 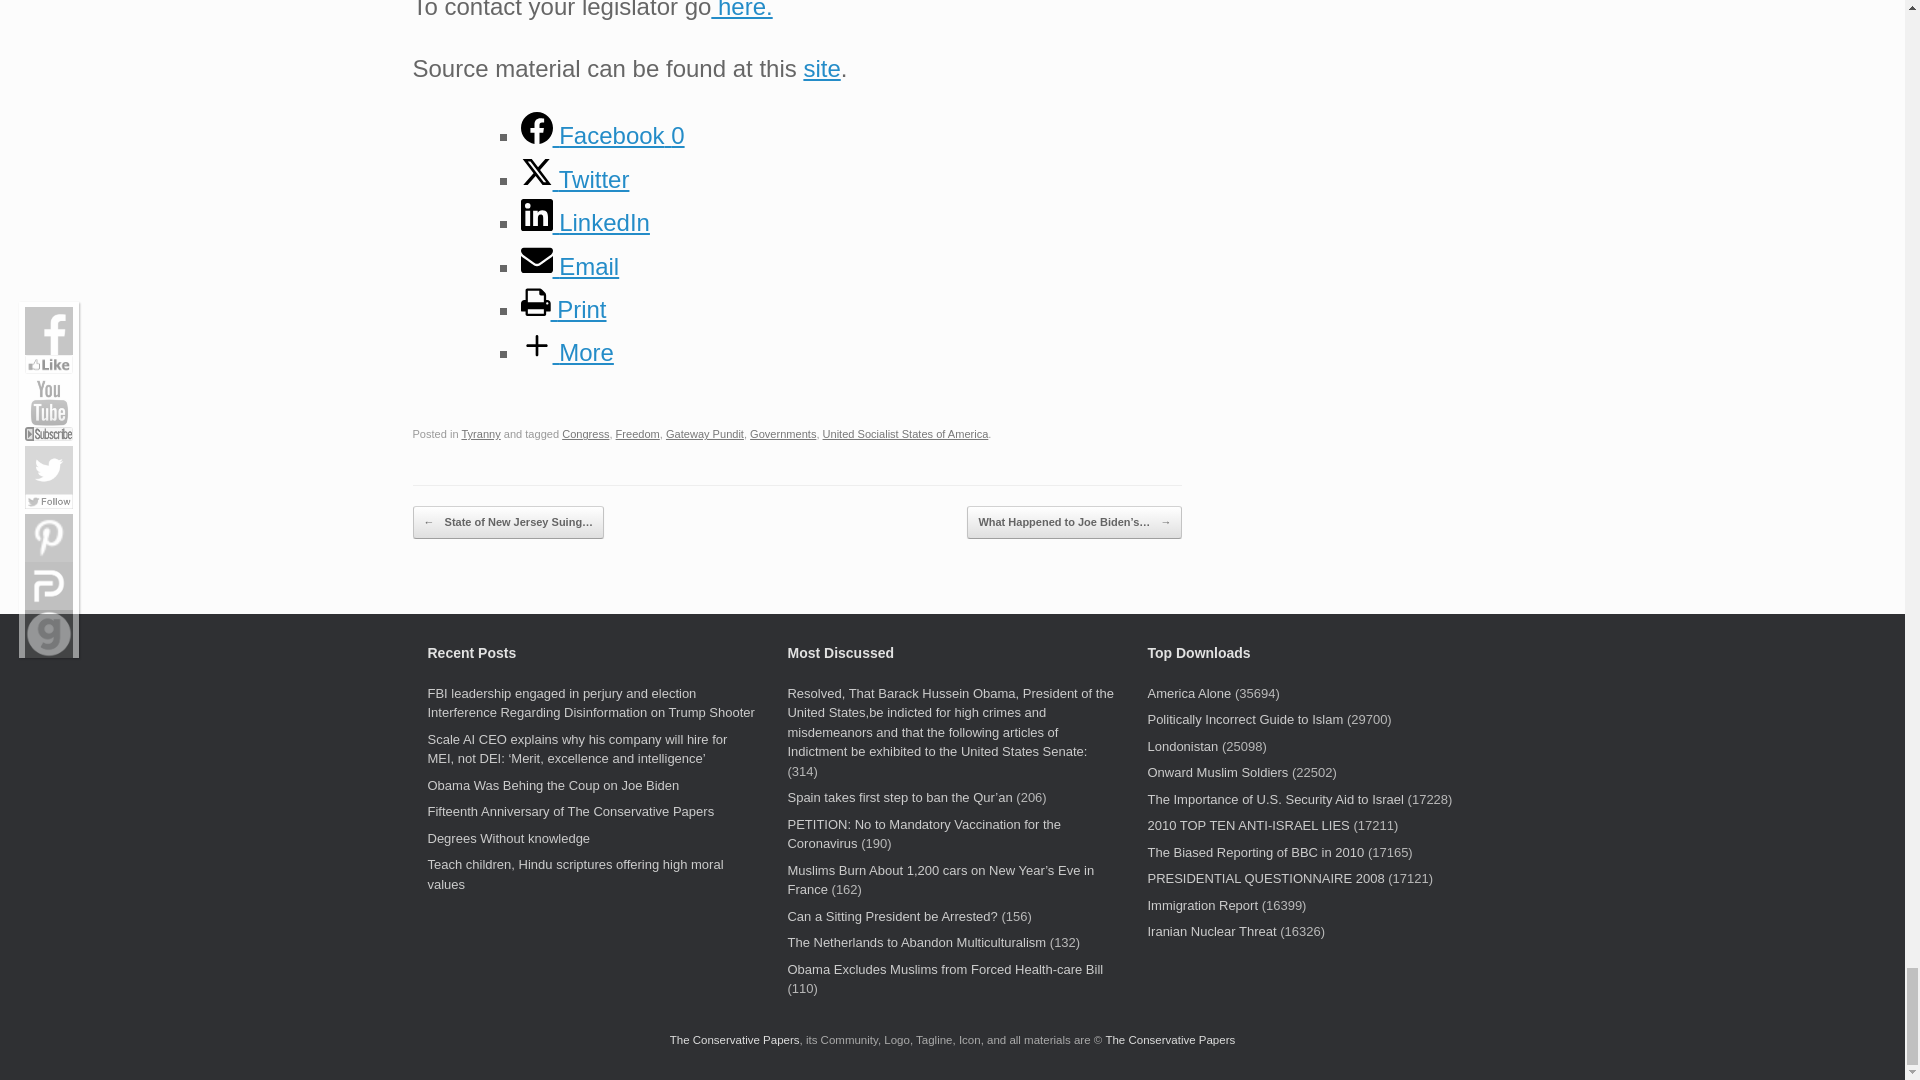 I want to click on here., so click(x=740, y=10).